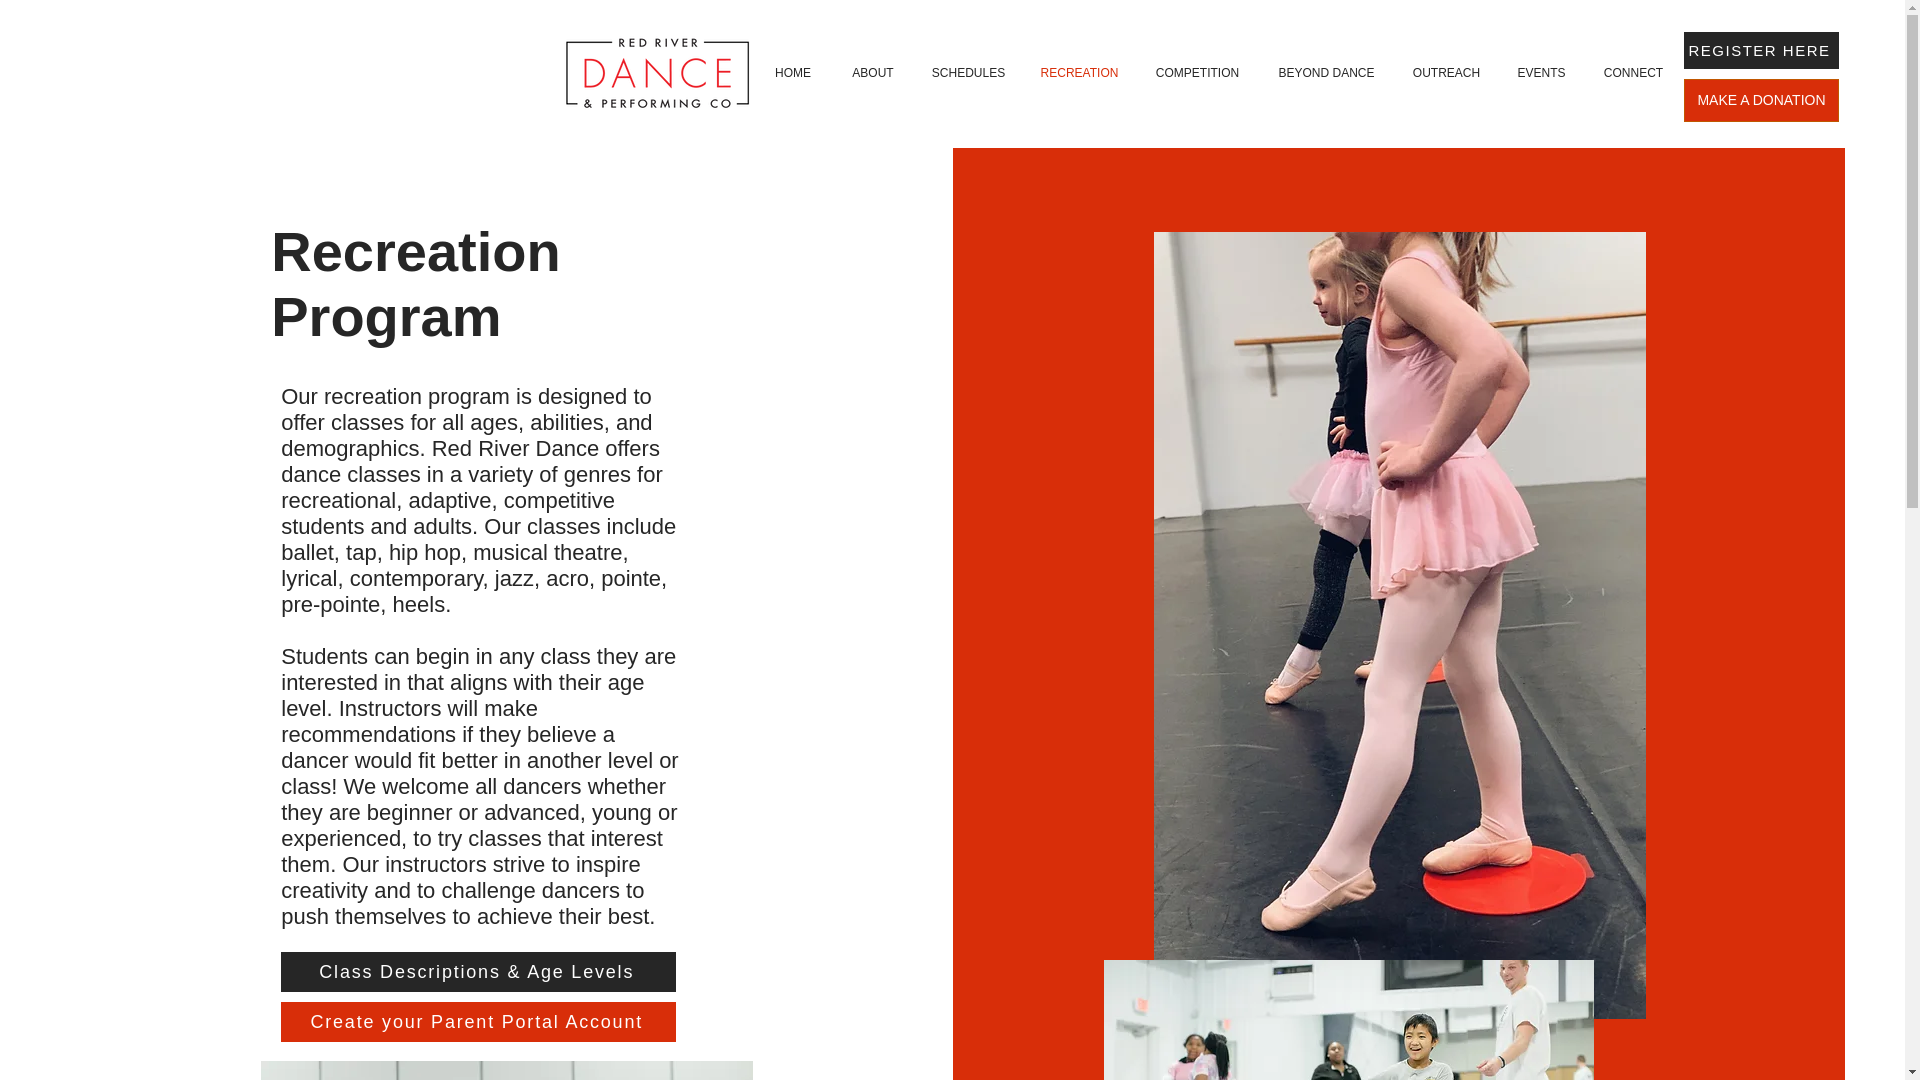 This screenshot has height=1080, width=1920. I want to click on Create your Parent Portal Account, so click(478, 1022).